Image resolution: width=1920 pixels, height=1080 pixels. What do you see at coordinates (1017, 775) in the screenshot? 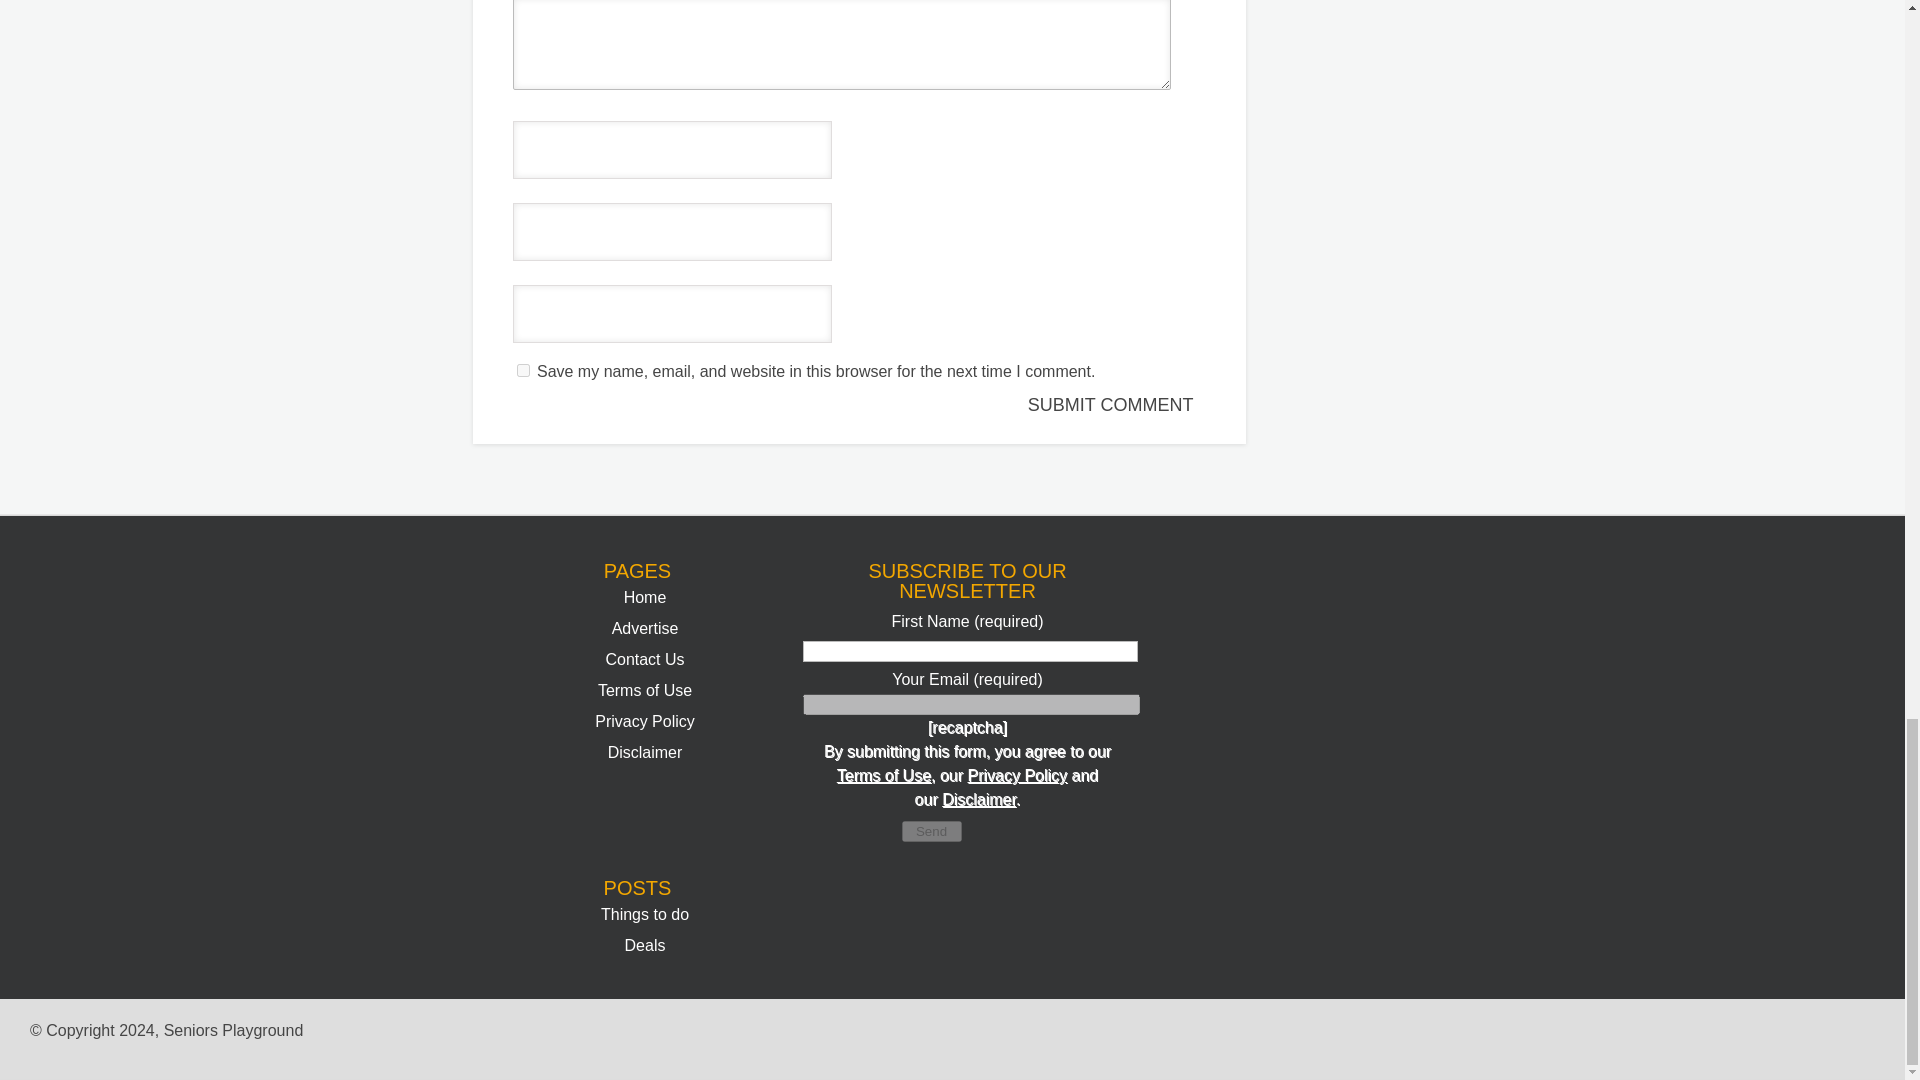
I see `Privacy Policy` at bounding box center [1017, 775].